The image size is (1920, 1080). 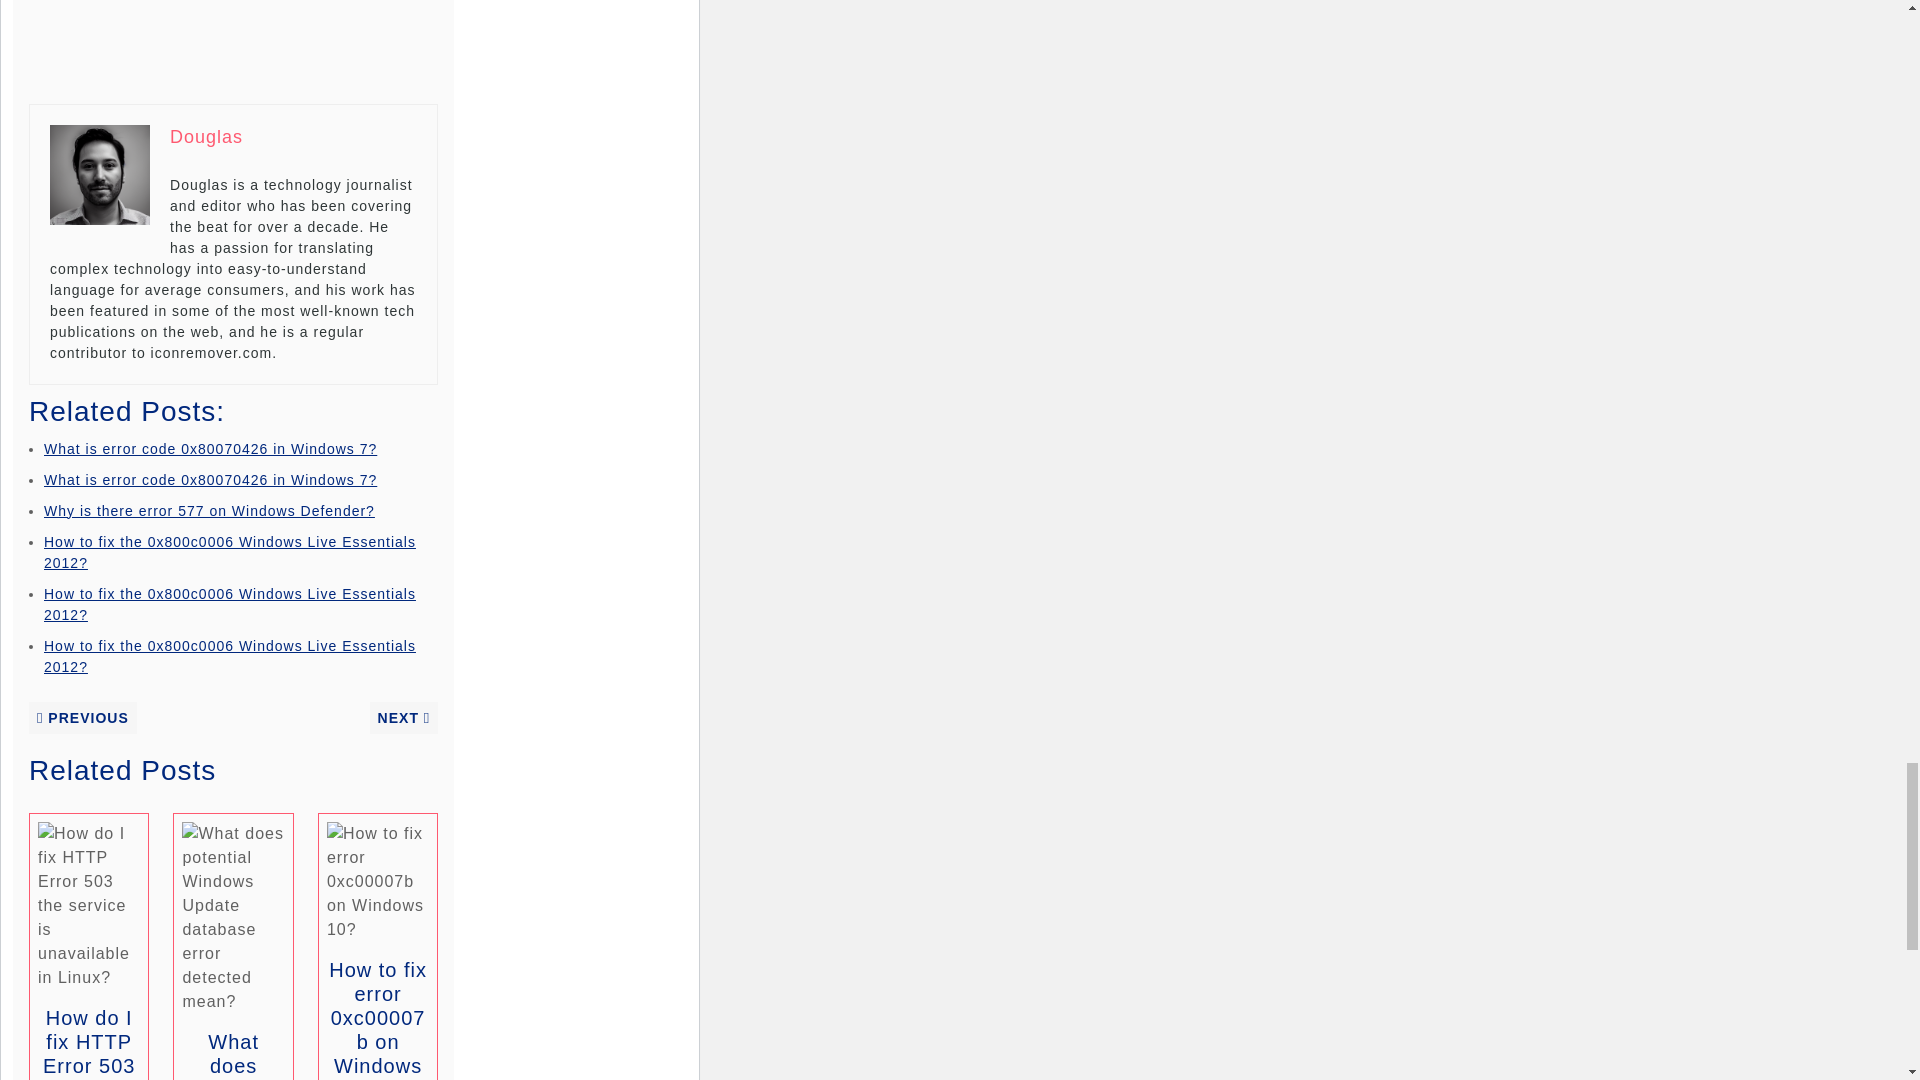 I want to click on PREVIOUS, so click(x=82, y=716).